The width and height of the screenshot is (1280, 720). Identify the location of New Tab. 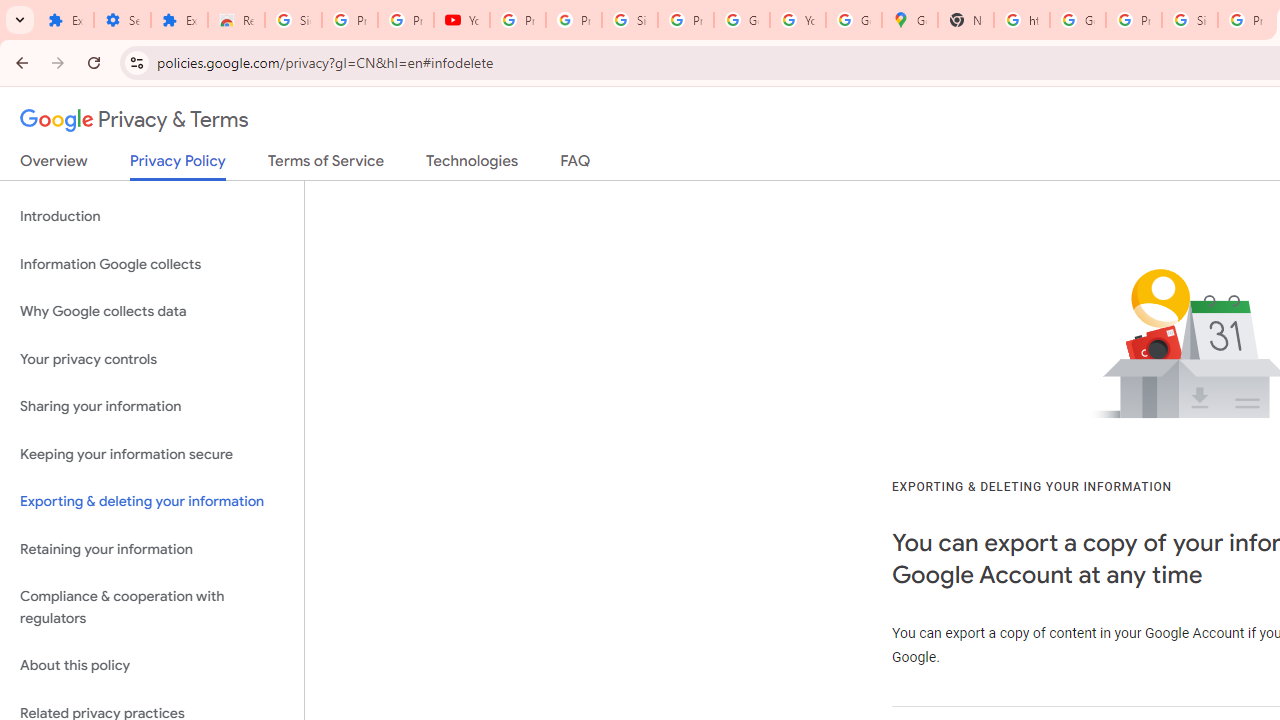
(966, 20).